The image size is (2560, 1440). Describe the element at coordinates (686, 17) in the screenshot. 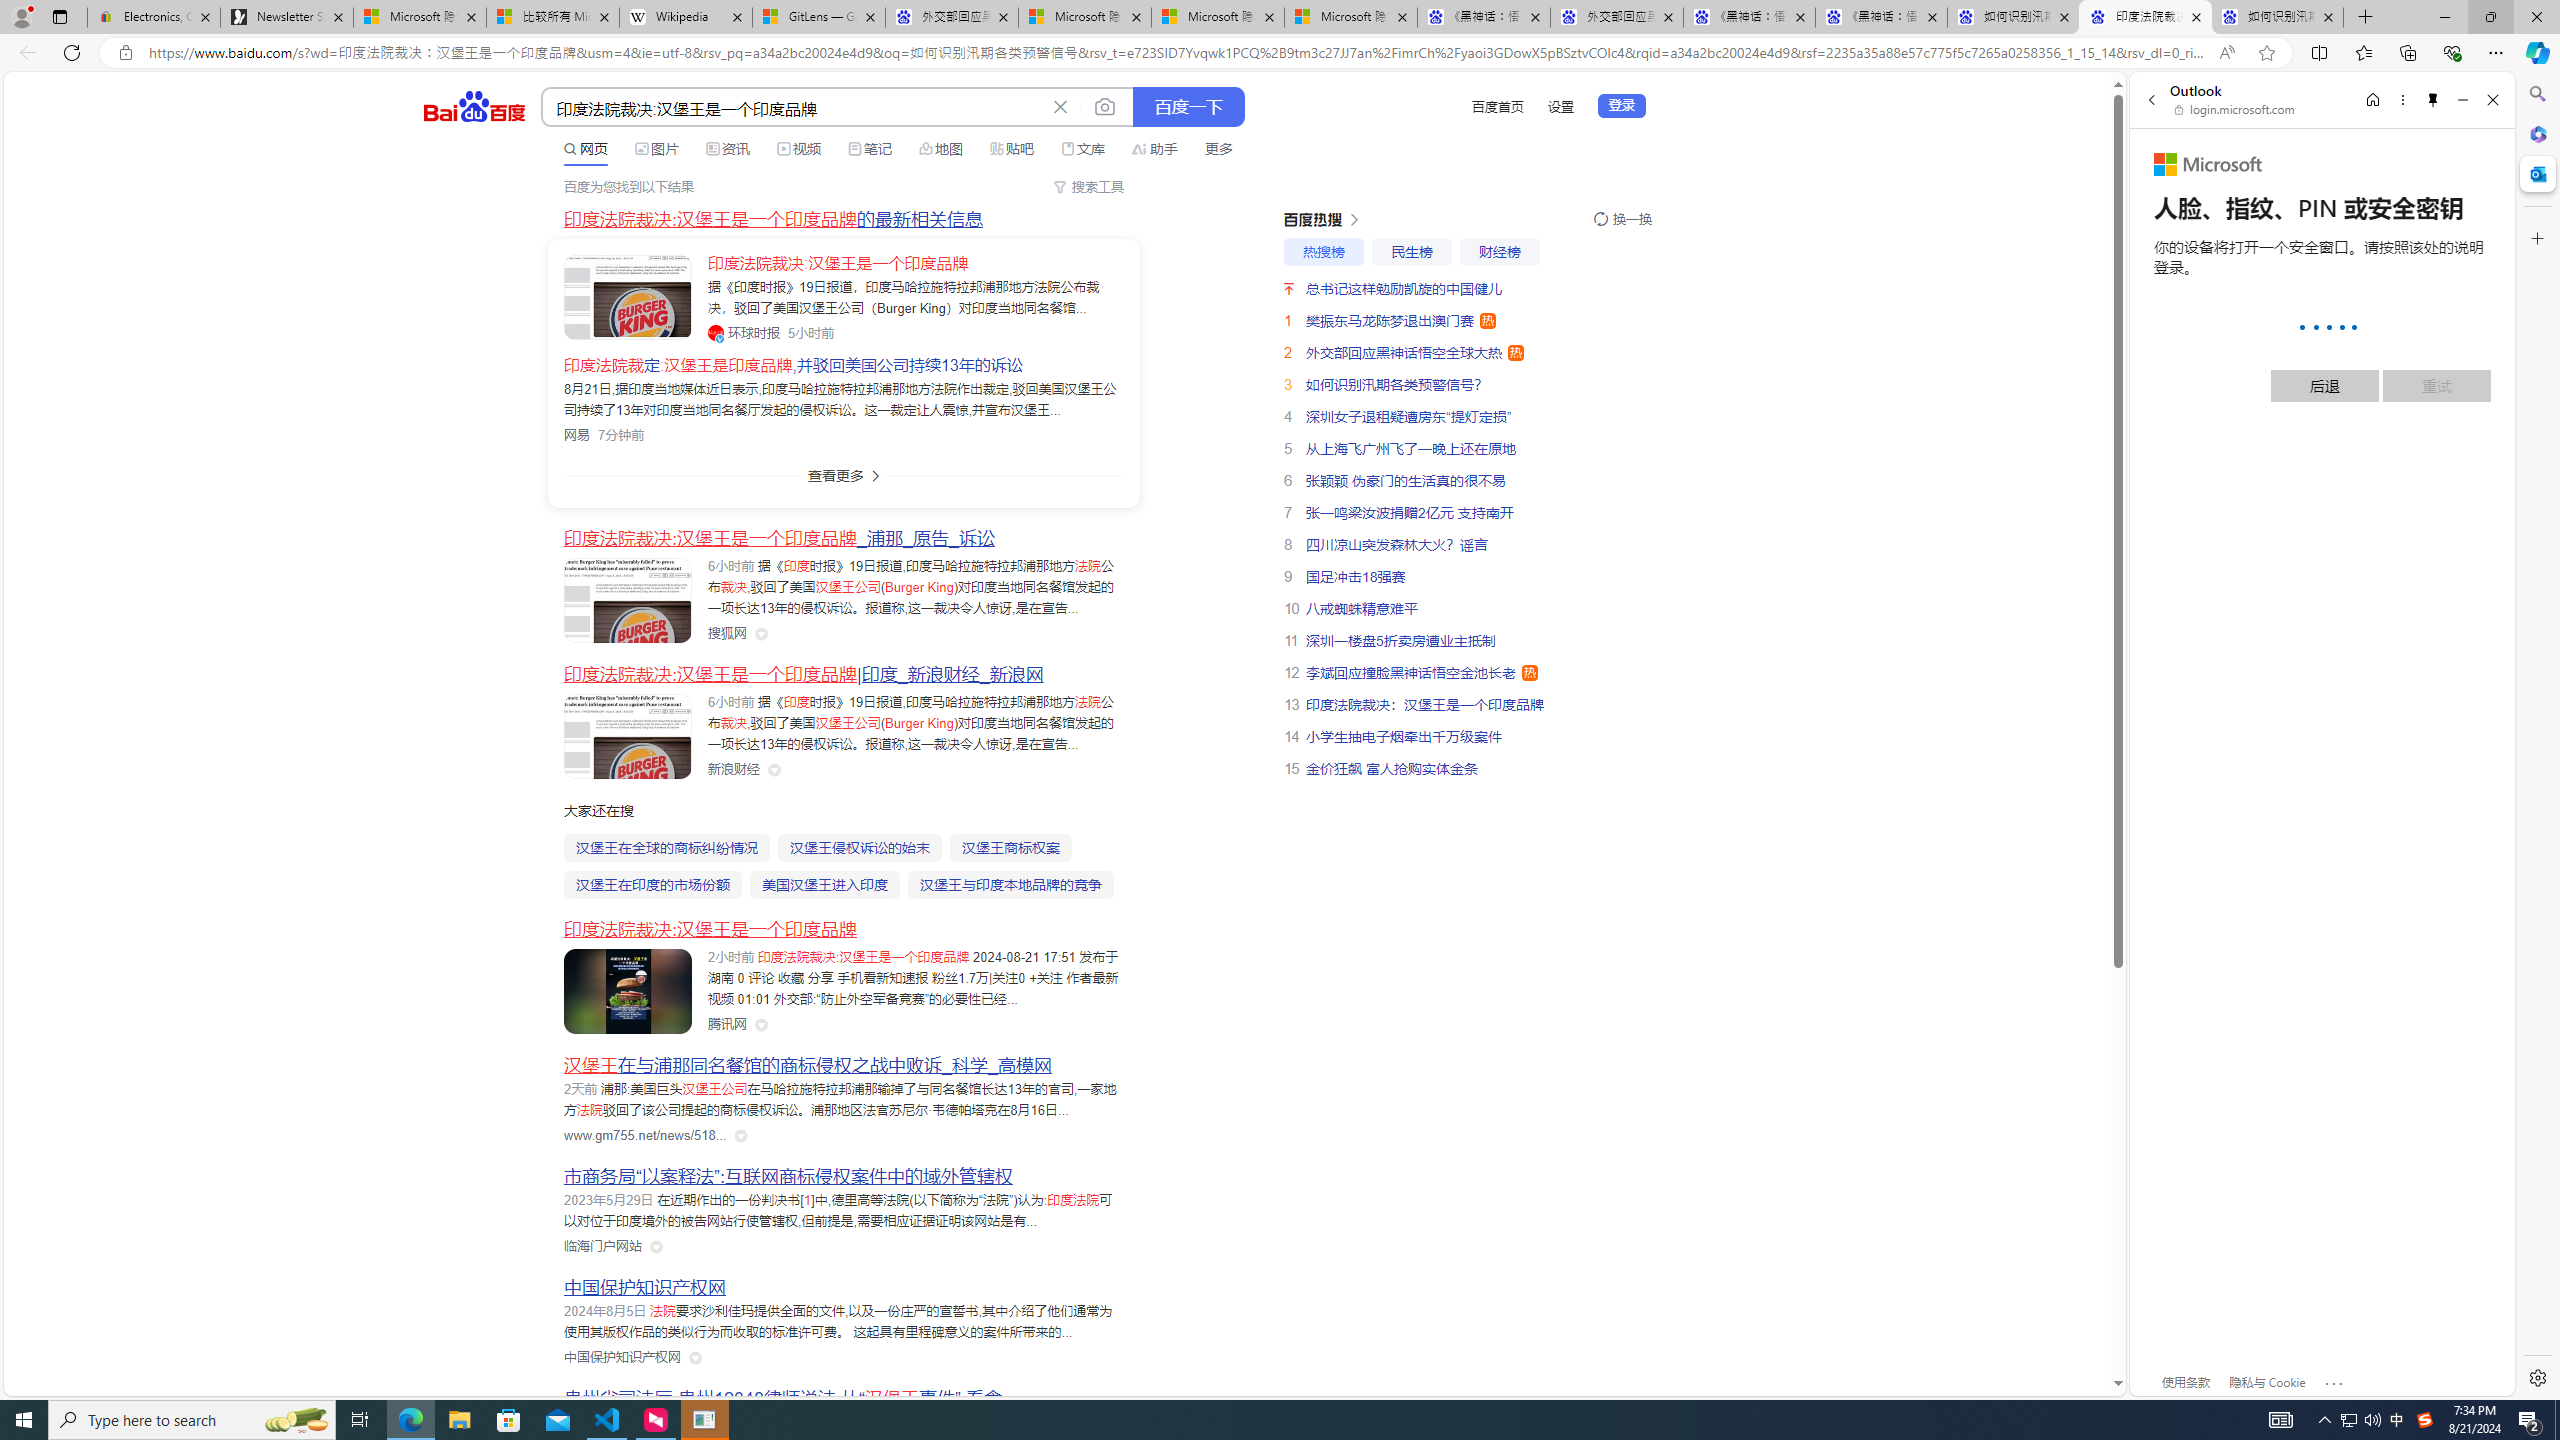

I see `Wikipedia` at that location.